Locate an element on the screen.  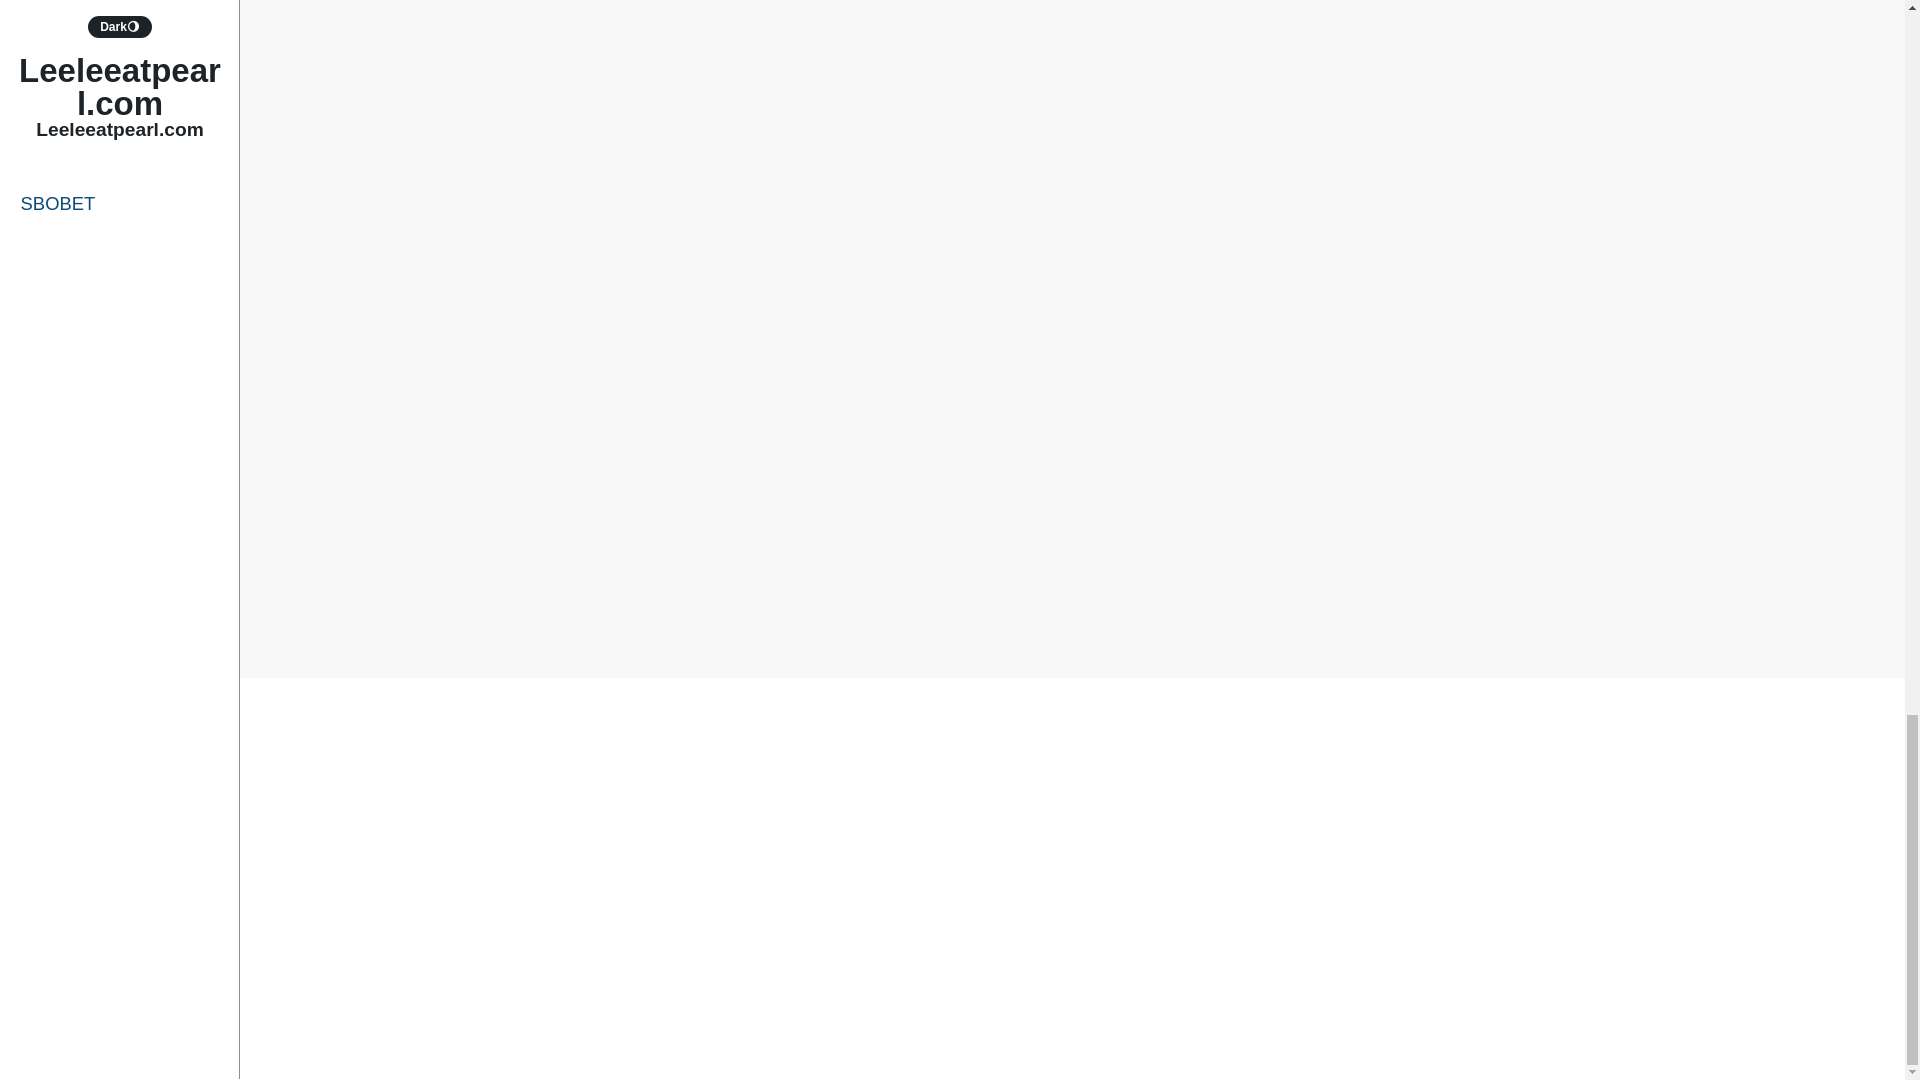
data sahabat sdy is located at coordinates (1242, 529).